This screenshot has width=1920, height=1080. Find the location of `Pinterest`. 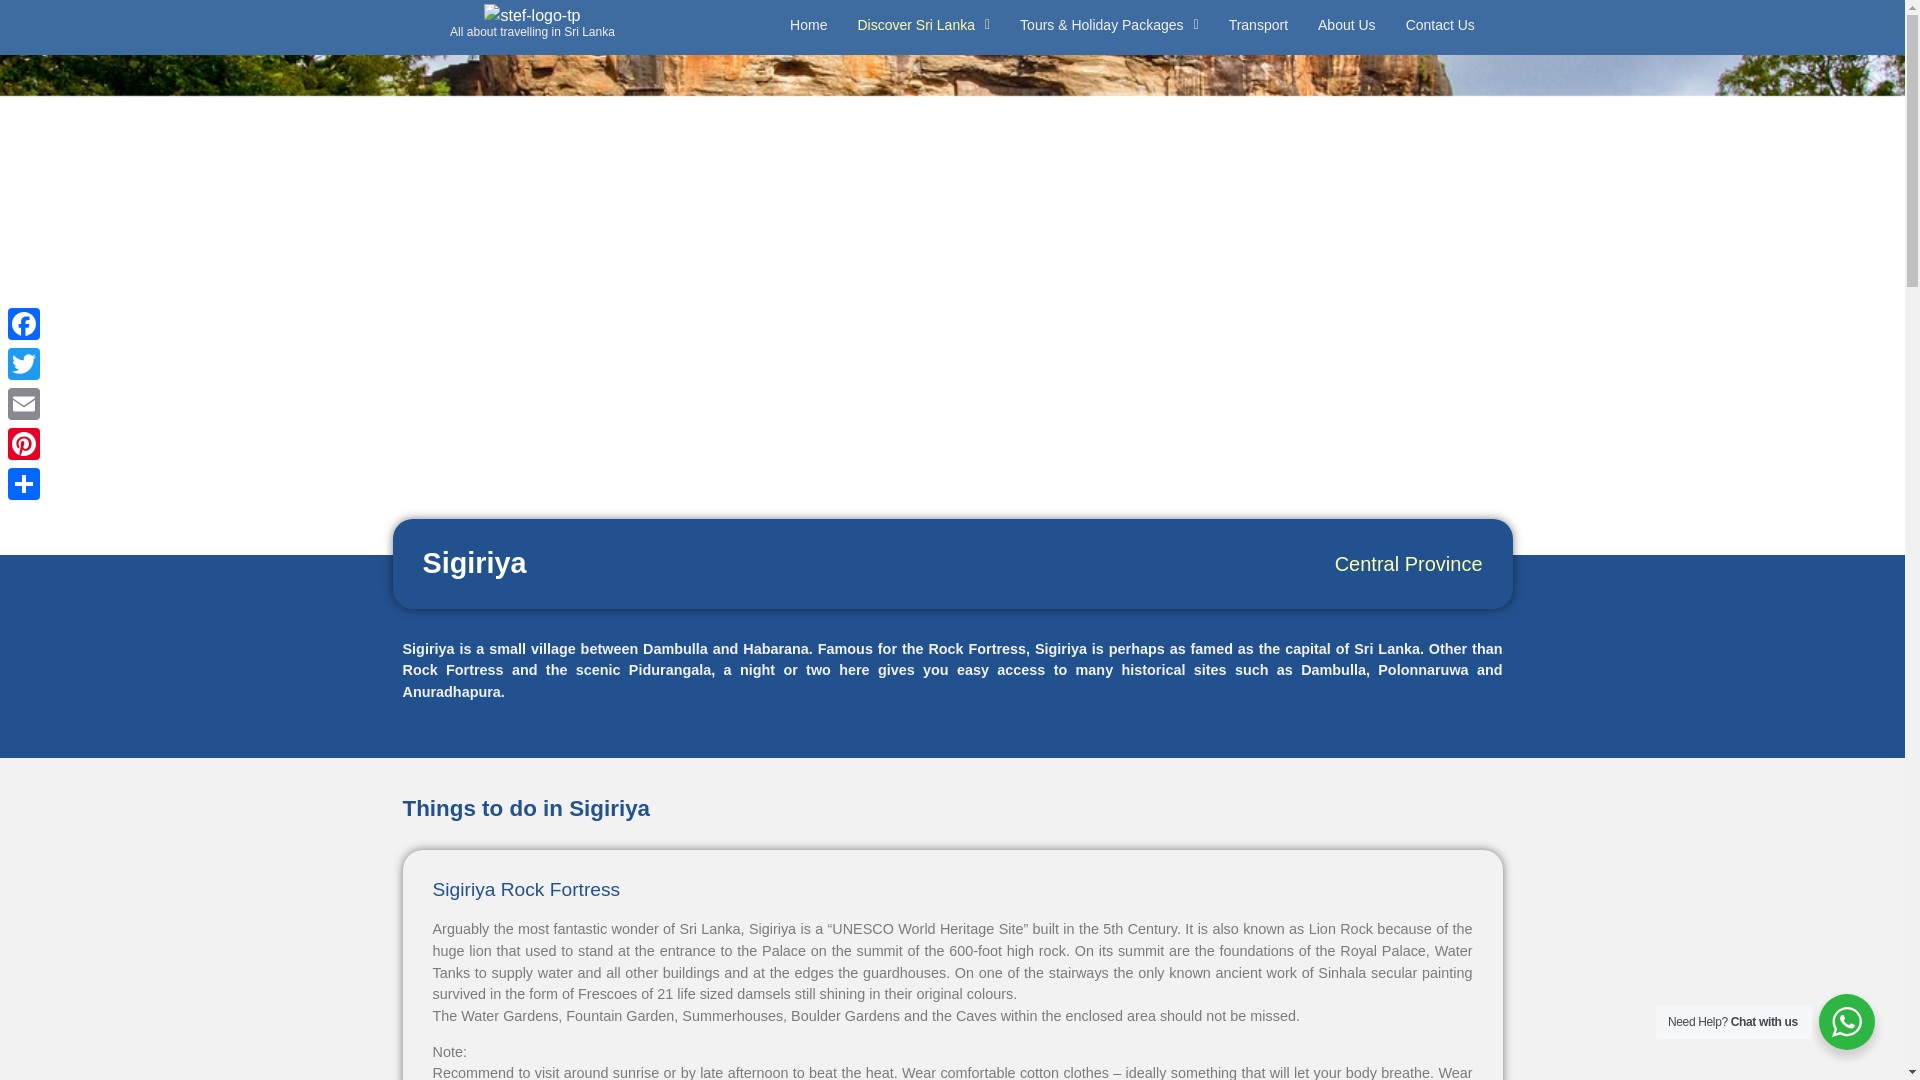

Pinterest is located at coordinates (24, 444).